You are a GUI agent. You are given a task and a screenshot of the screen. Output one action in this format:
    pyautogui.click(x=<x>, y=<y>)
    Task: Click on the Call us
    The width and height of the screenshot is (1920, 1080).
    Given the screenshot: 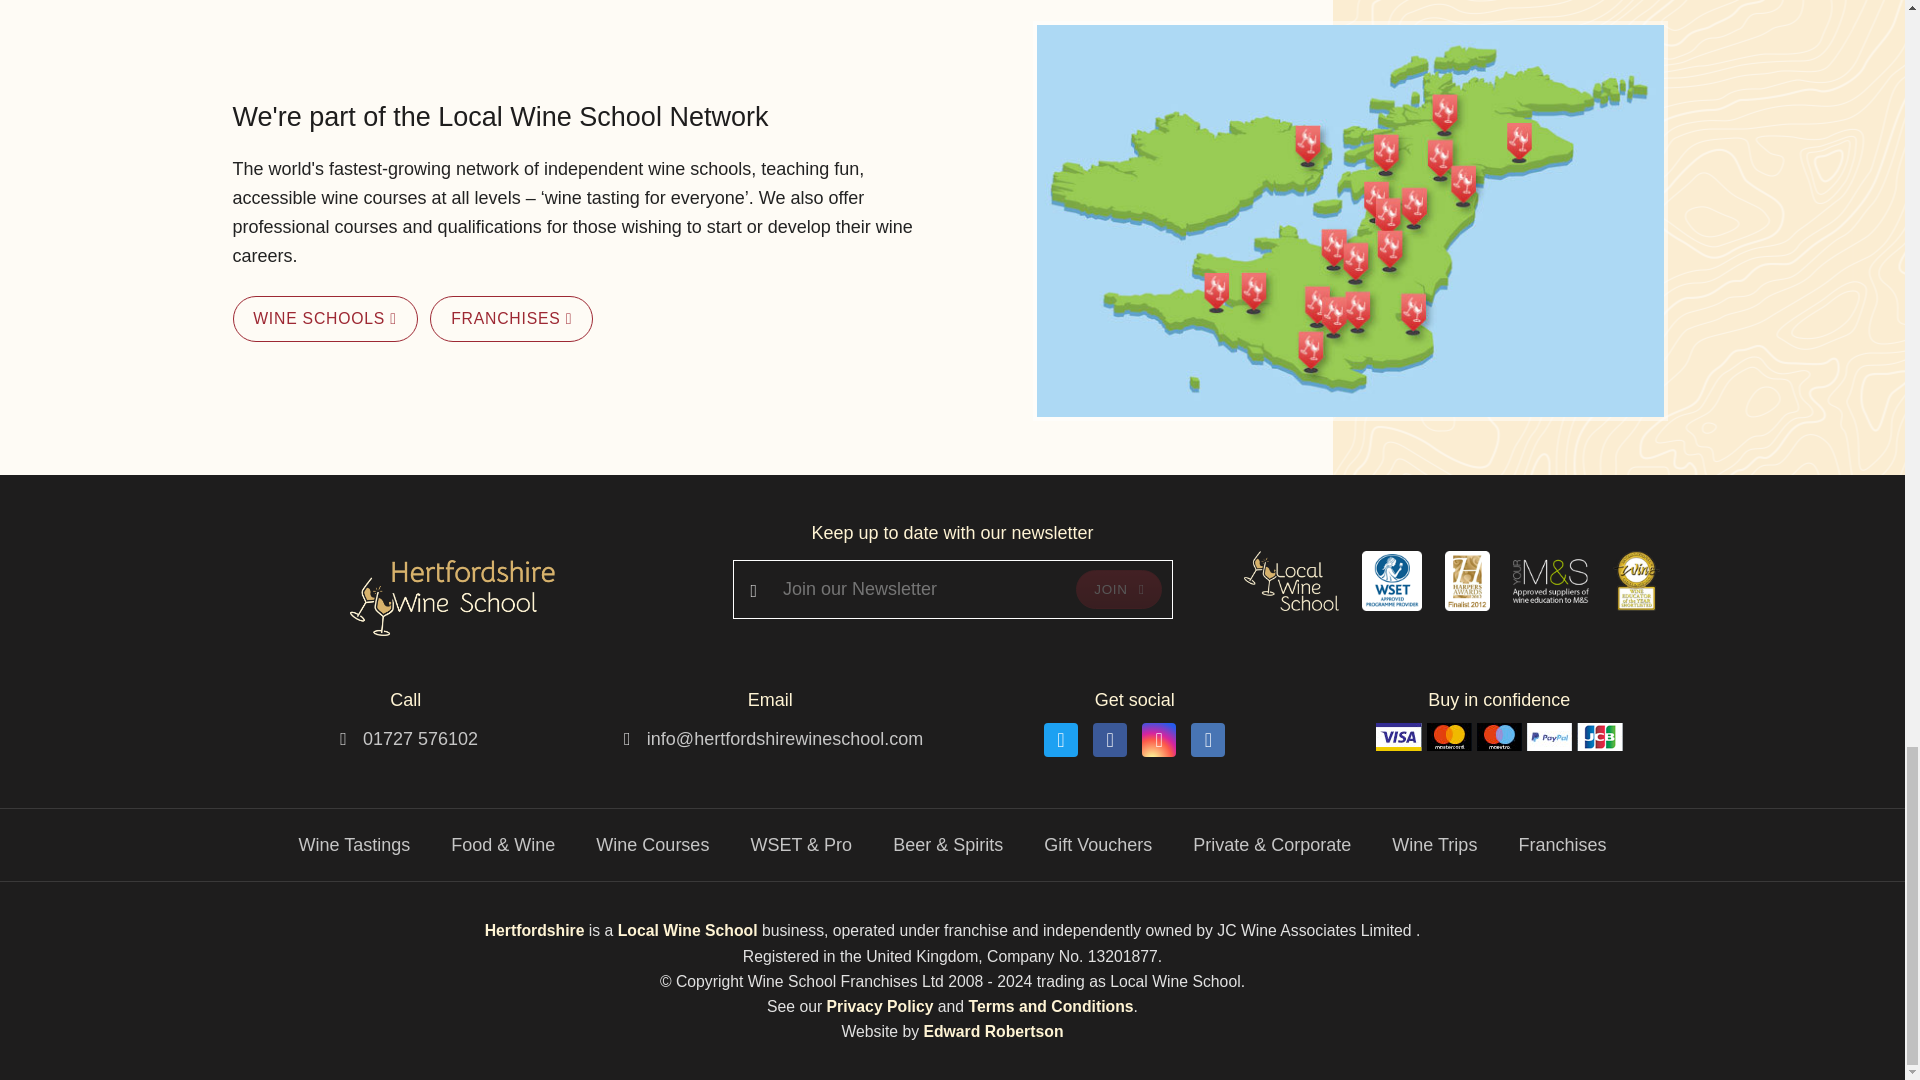 What is the action you would take?
    pyautogui.click(x=420, y=739)
    